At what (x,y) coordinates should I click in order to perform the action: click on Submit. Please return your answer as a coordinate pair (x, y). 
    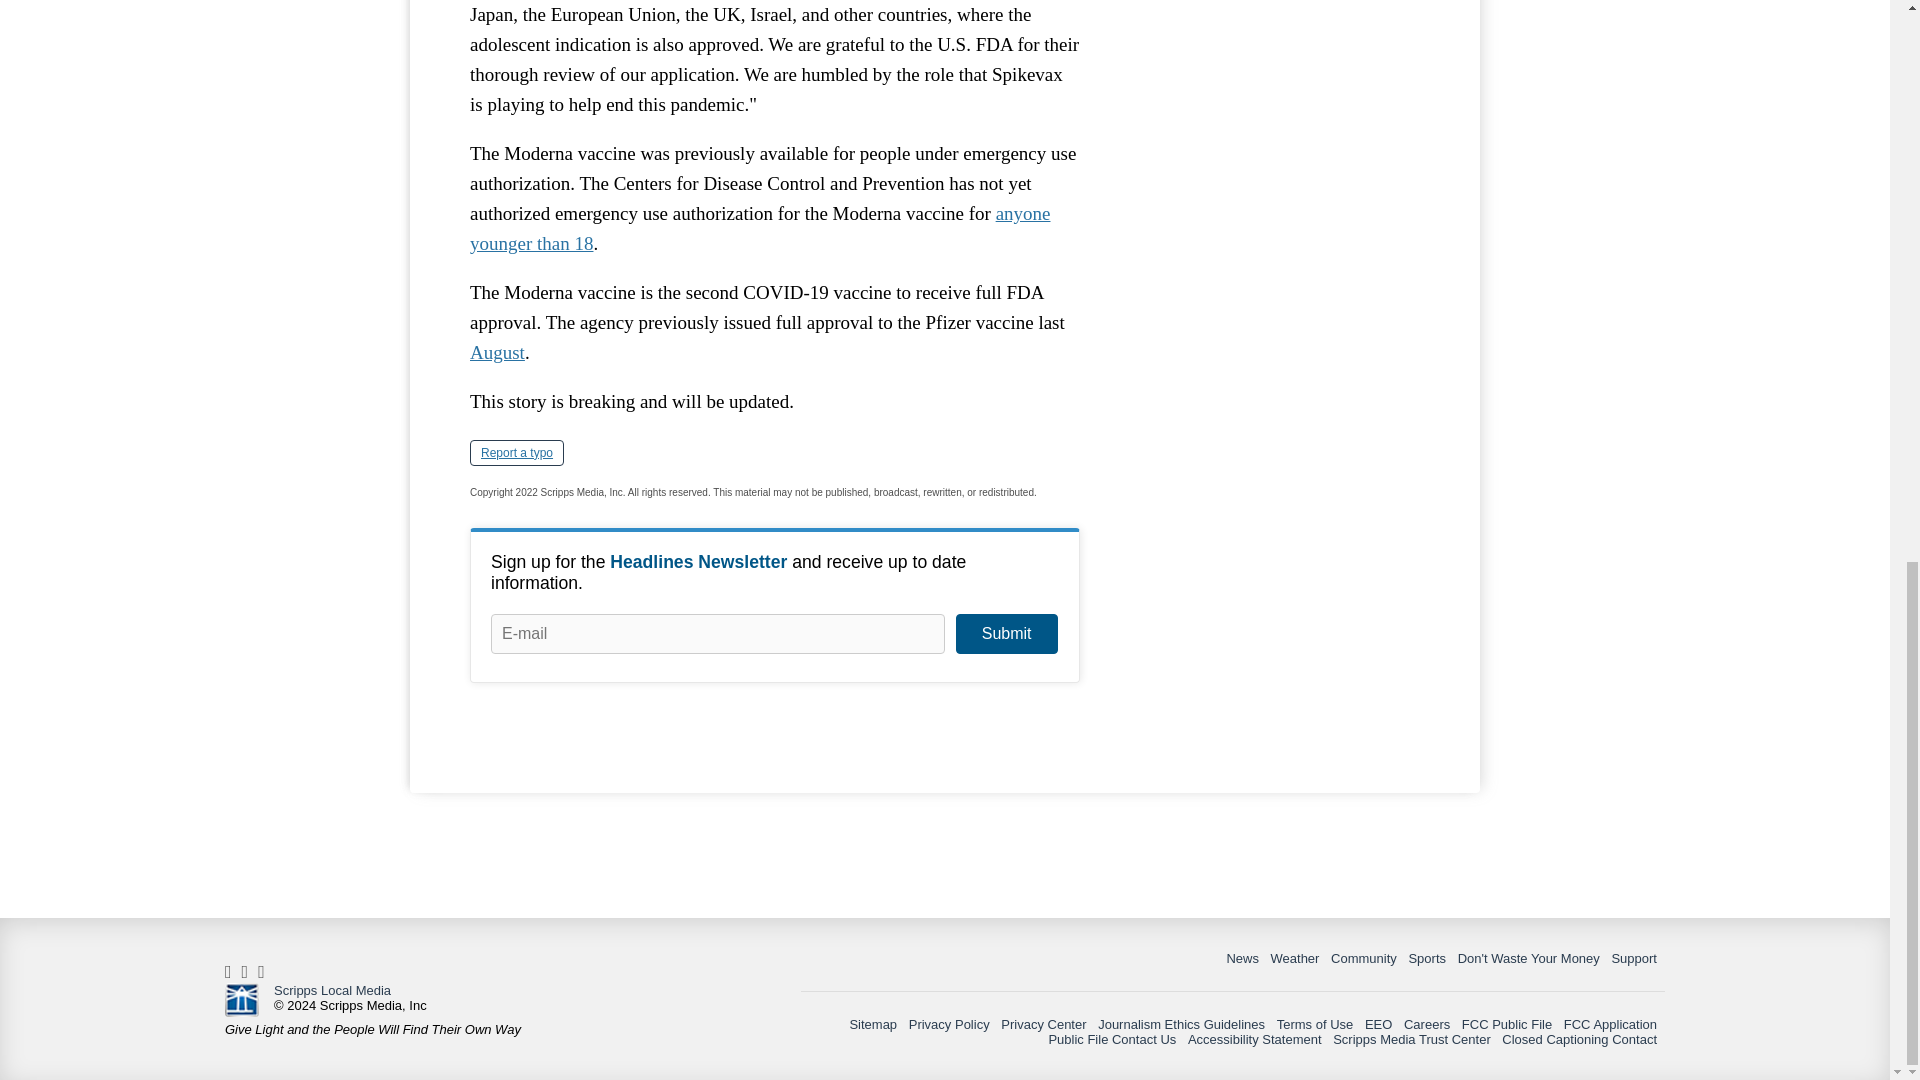
    Looking at the image, I should click on (1006, 634).